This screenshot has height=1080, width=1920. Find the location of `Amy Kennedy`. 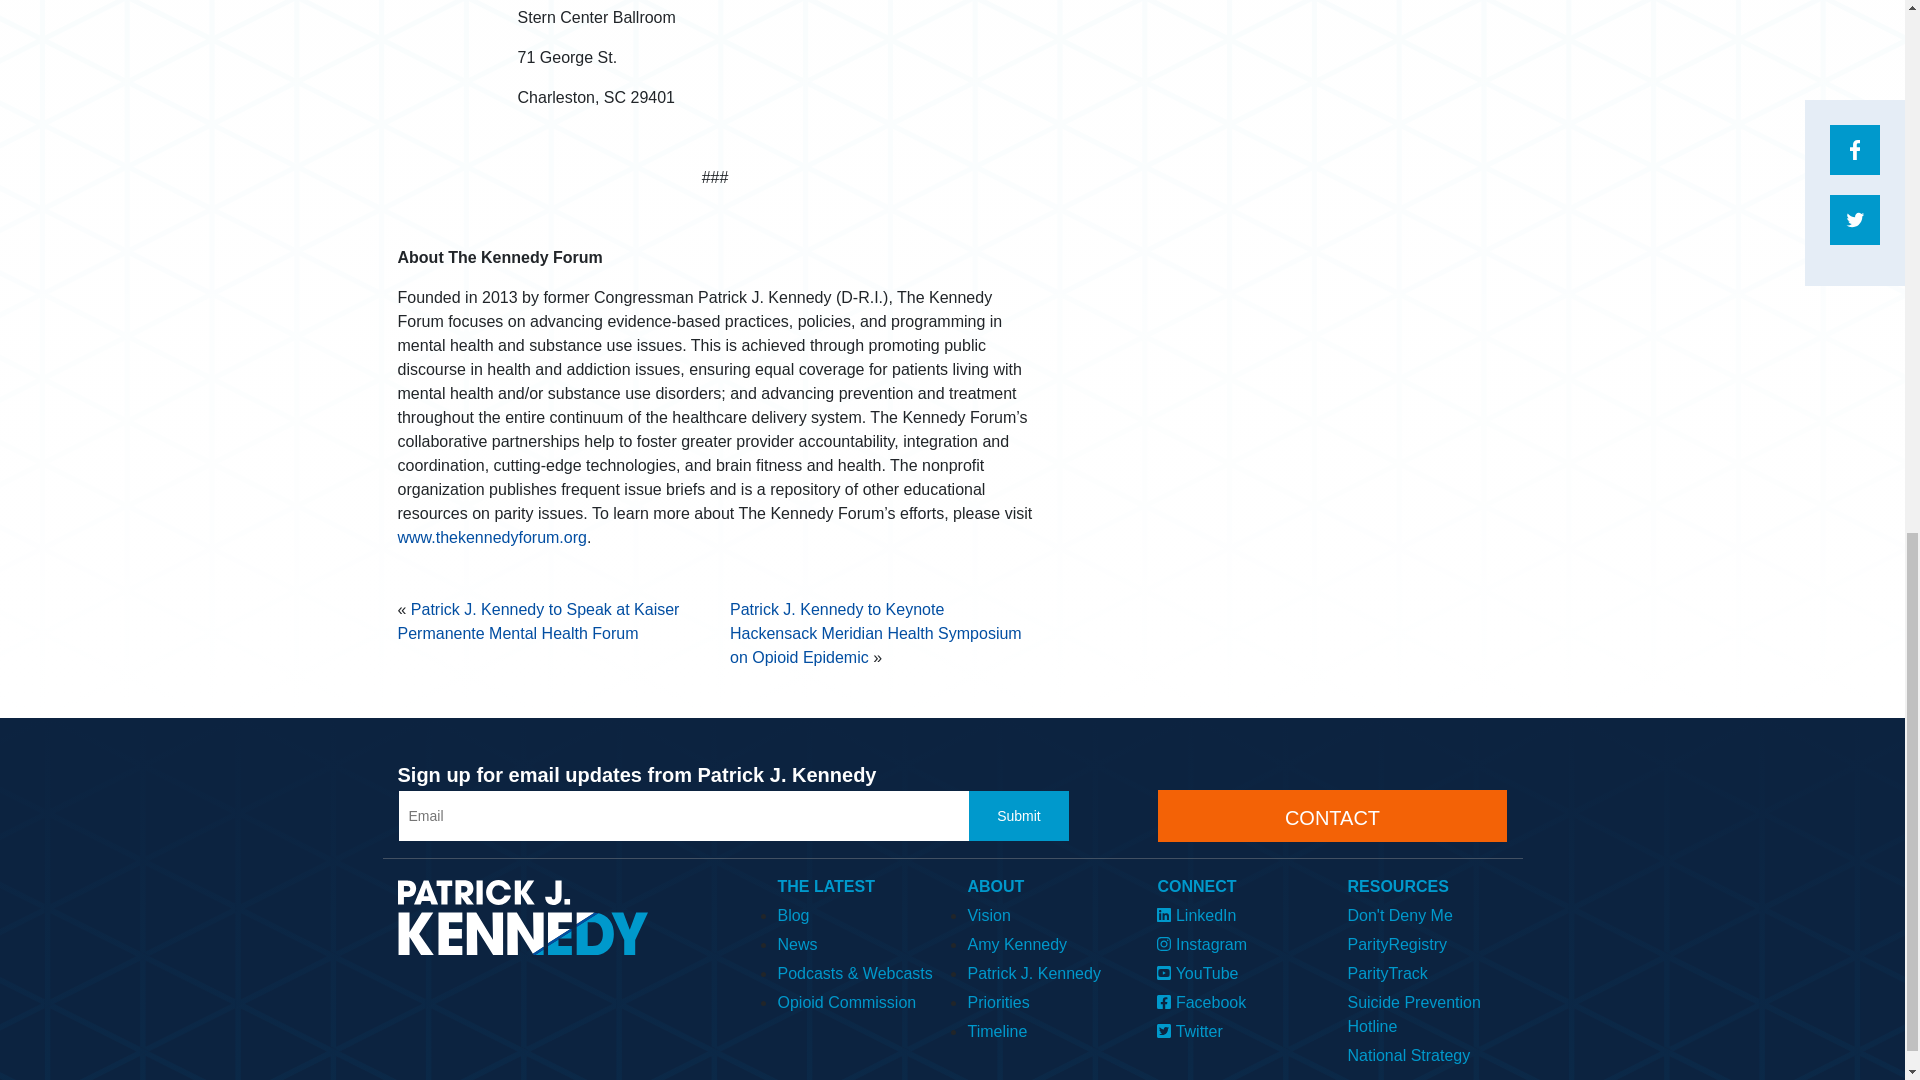

Amy Kennedy is located at coordinates (1047, 942).